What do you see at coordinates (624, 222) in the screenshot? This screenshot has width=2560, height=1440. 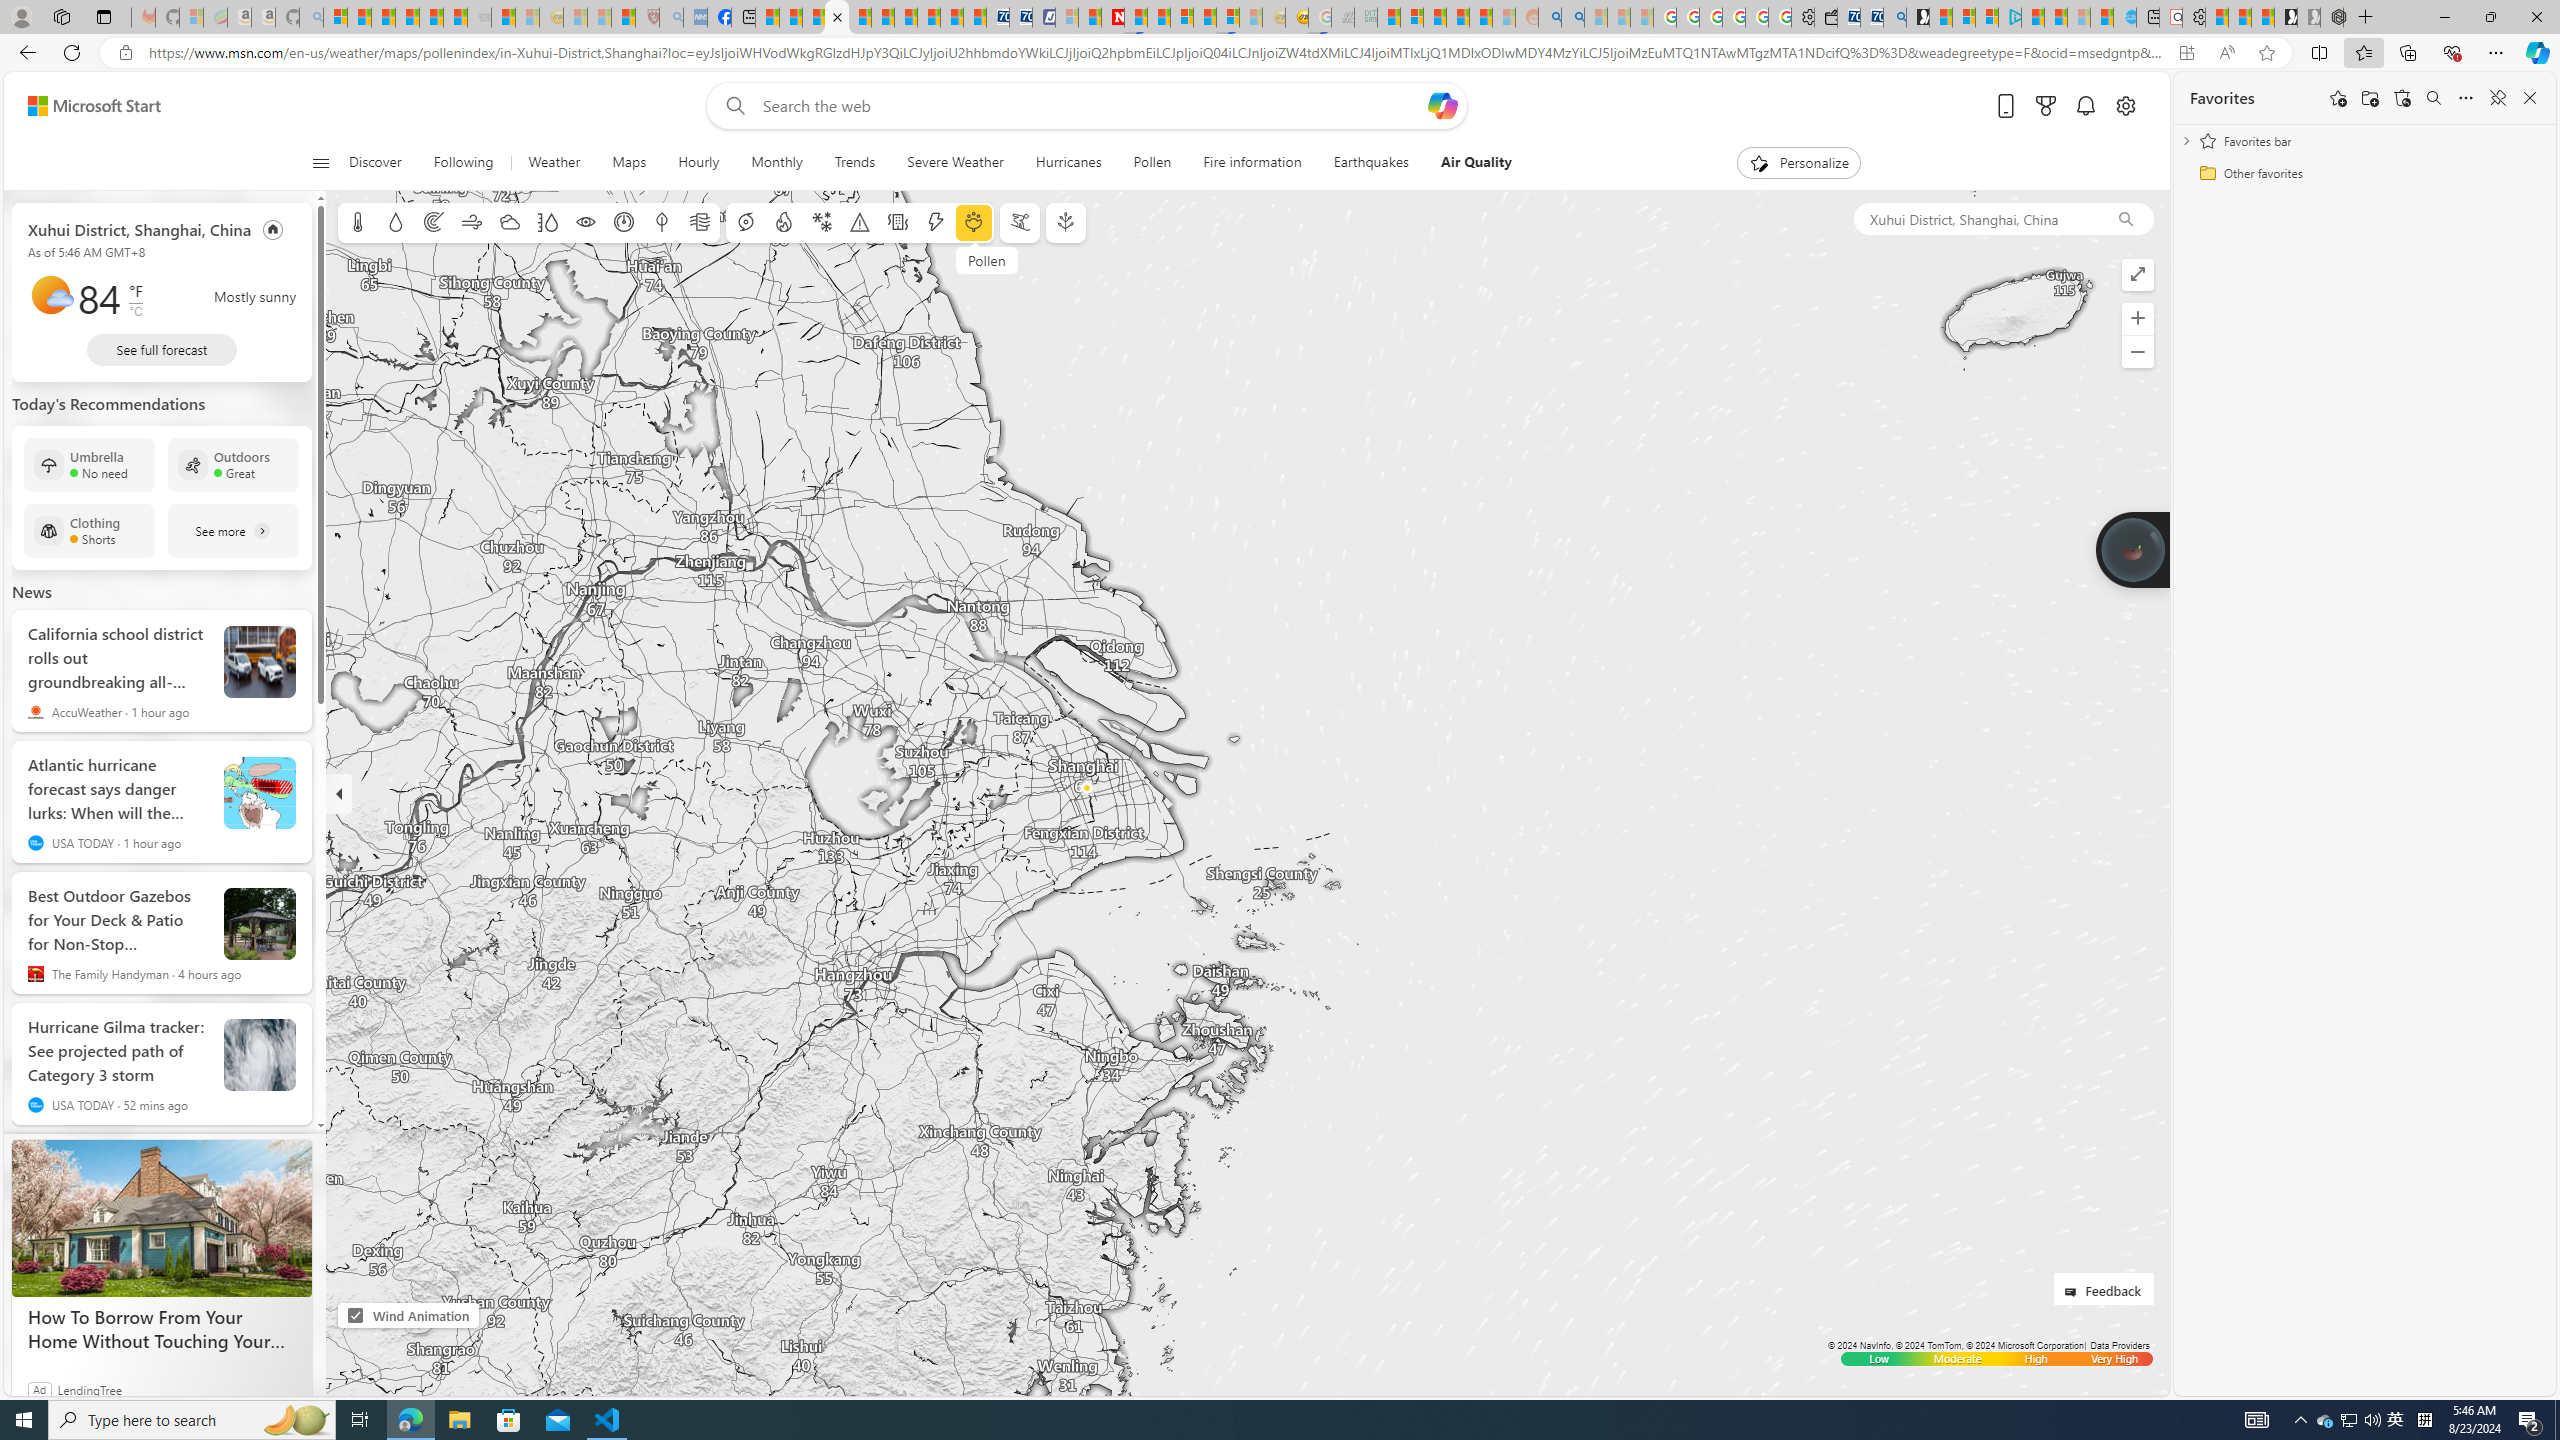 I see `Sea level pressure` at bounding box center [624, 222].